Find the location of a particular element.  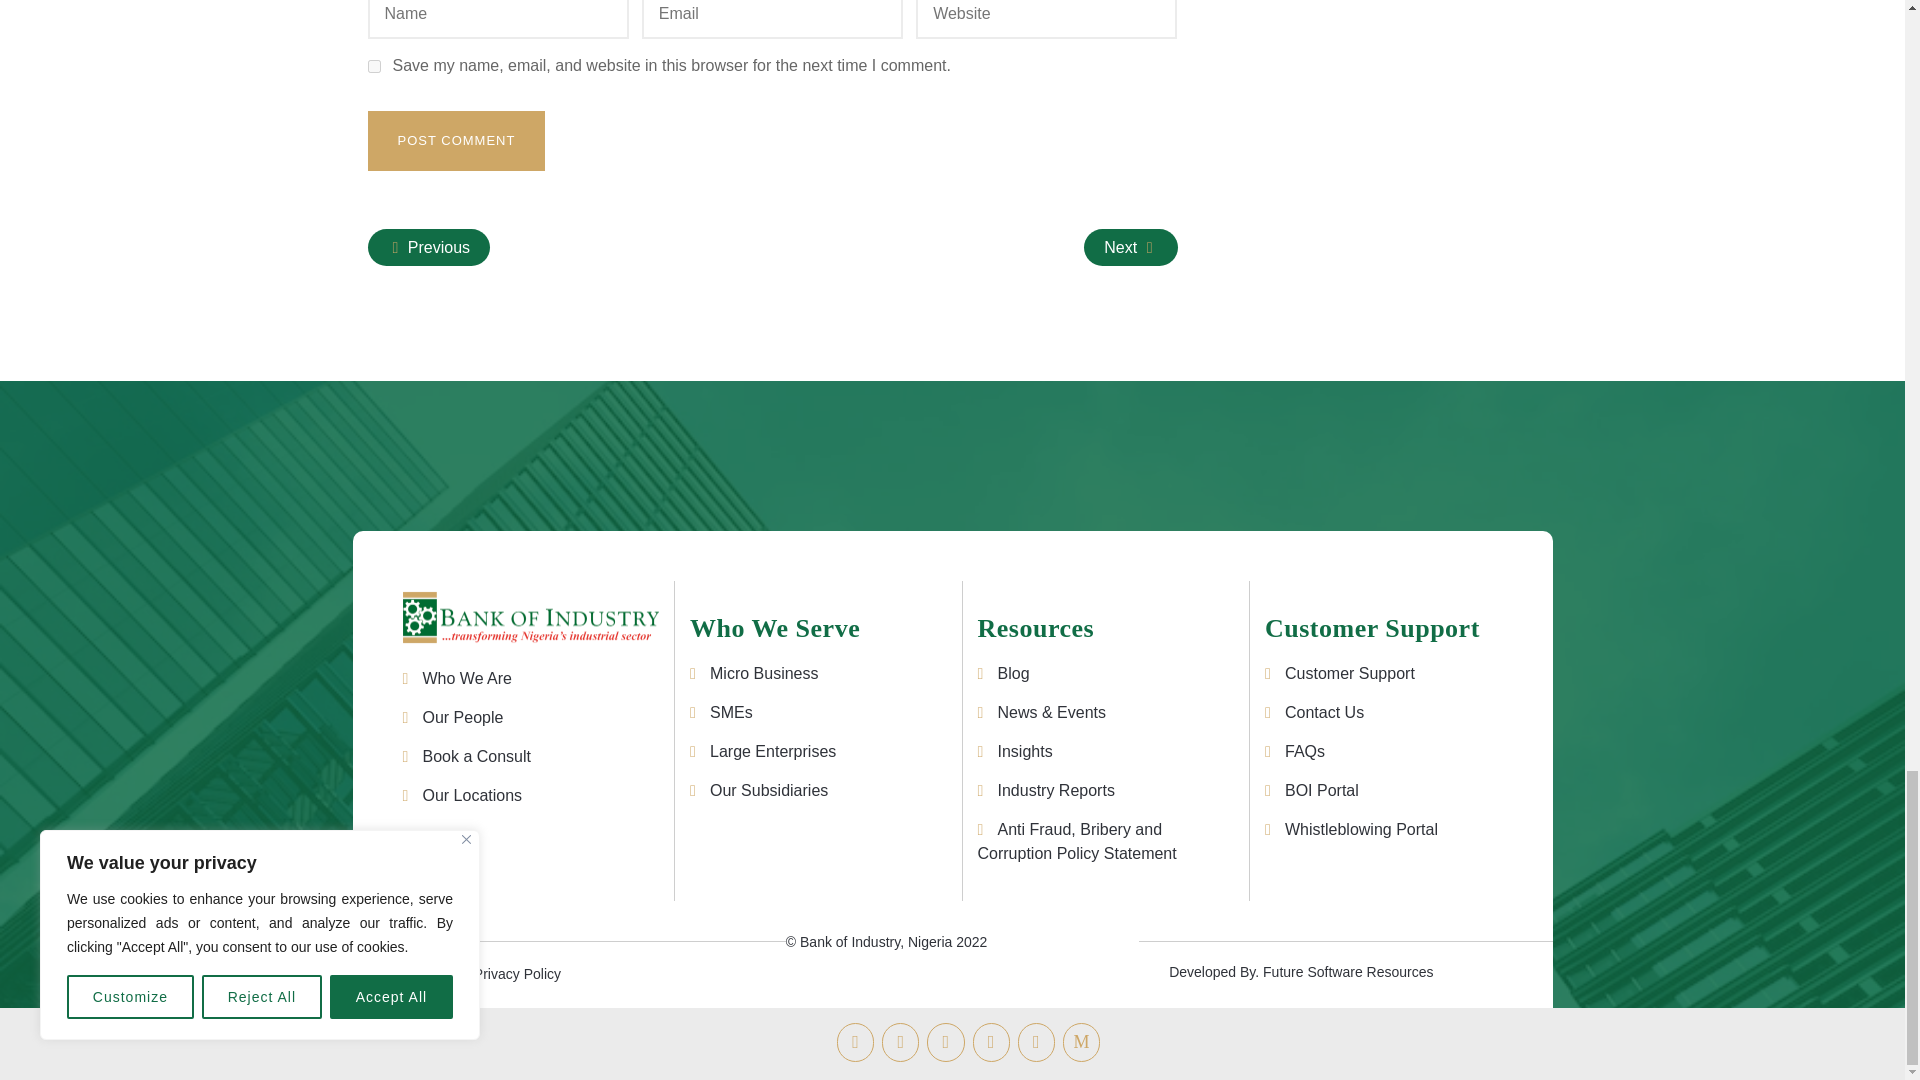

yes is located at coordinates (374, 66).